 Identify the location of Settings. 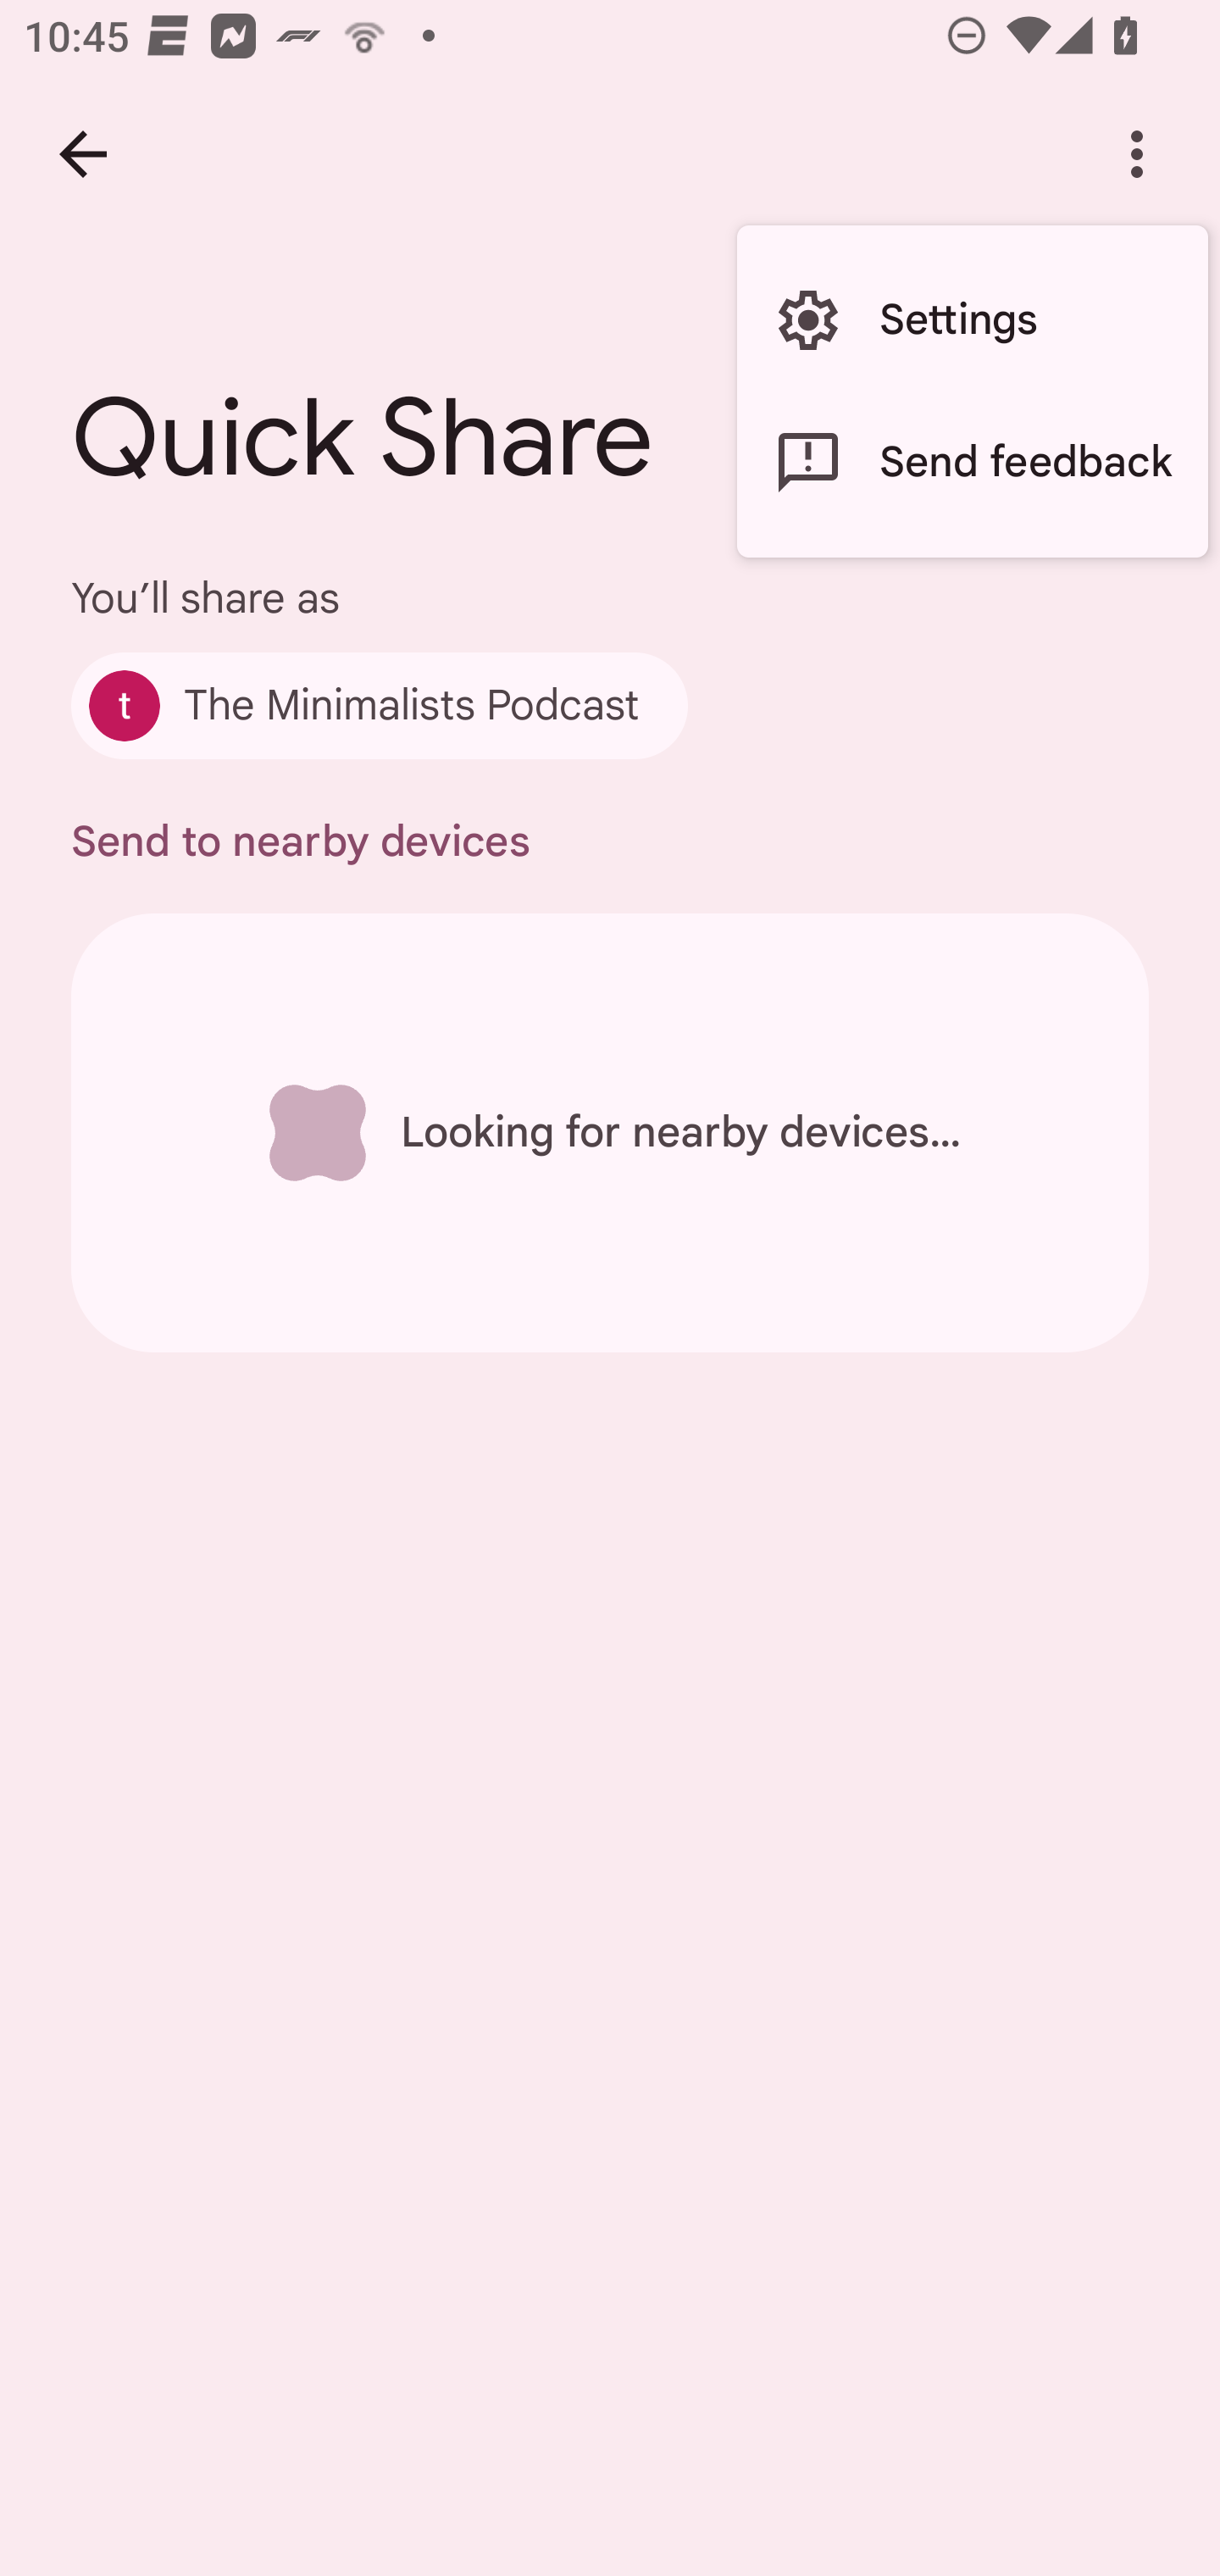
(972, 320).